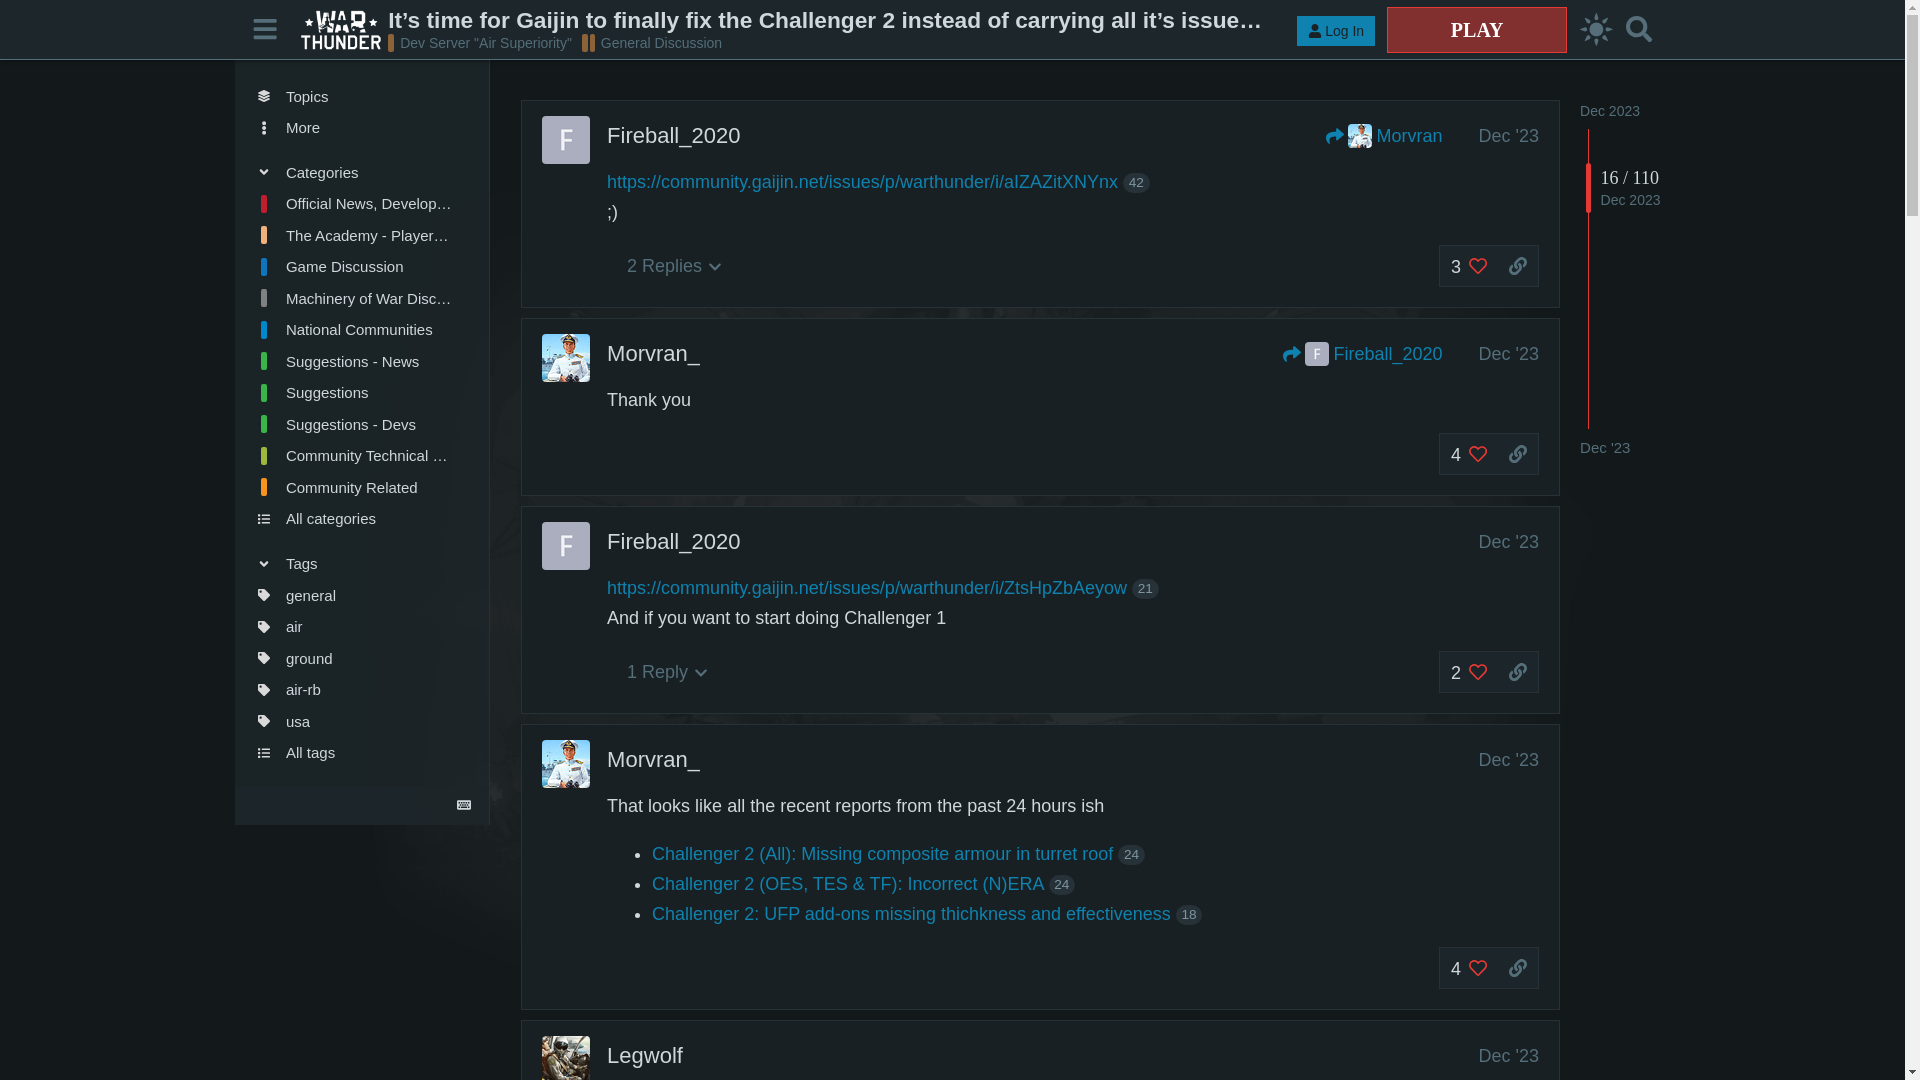 This screenshot has width=1920, height=1080. Describe the element at coordinates (354, 657) in the screenshot. I see `ground` at that location.